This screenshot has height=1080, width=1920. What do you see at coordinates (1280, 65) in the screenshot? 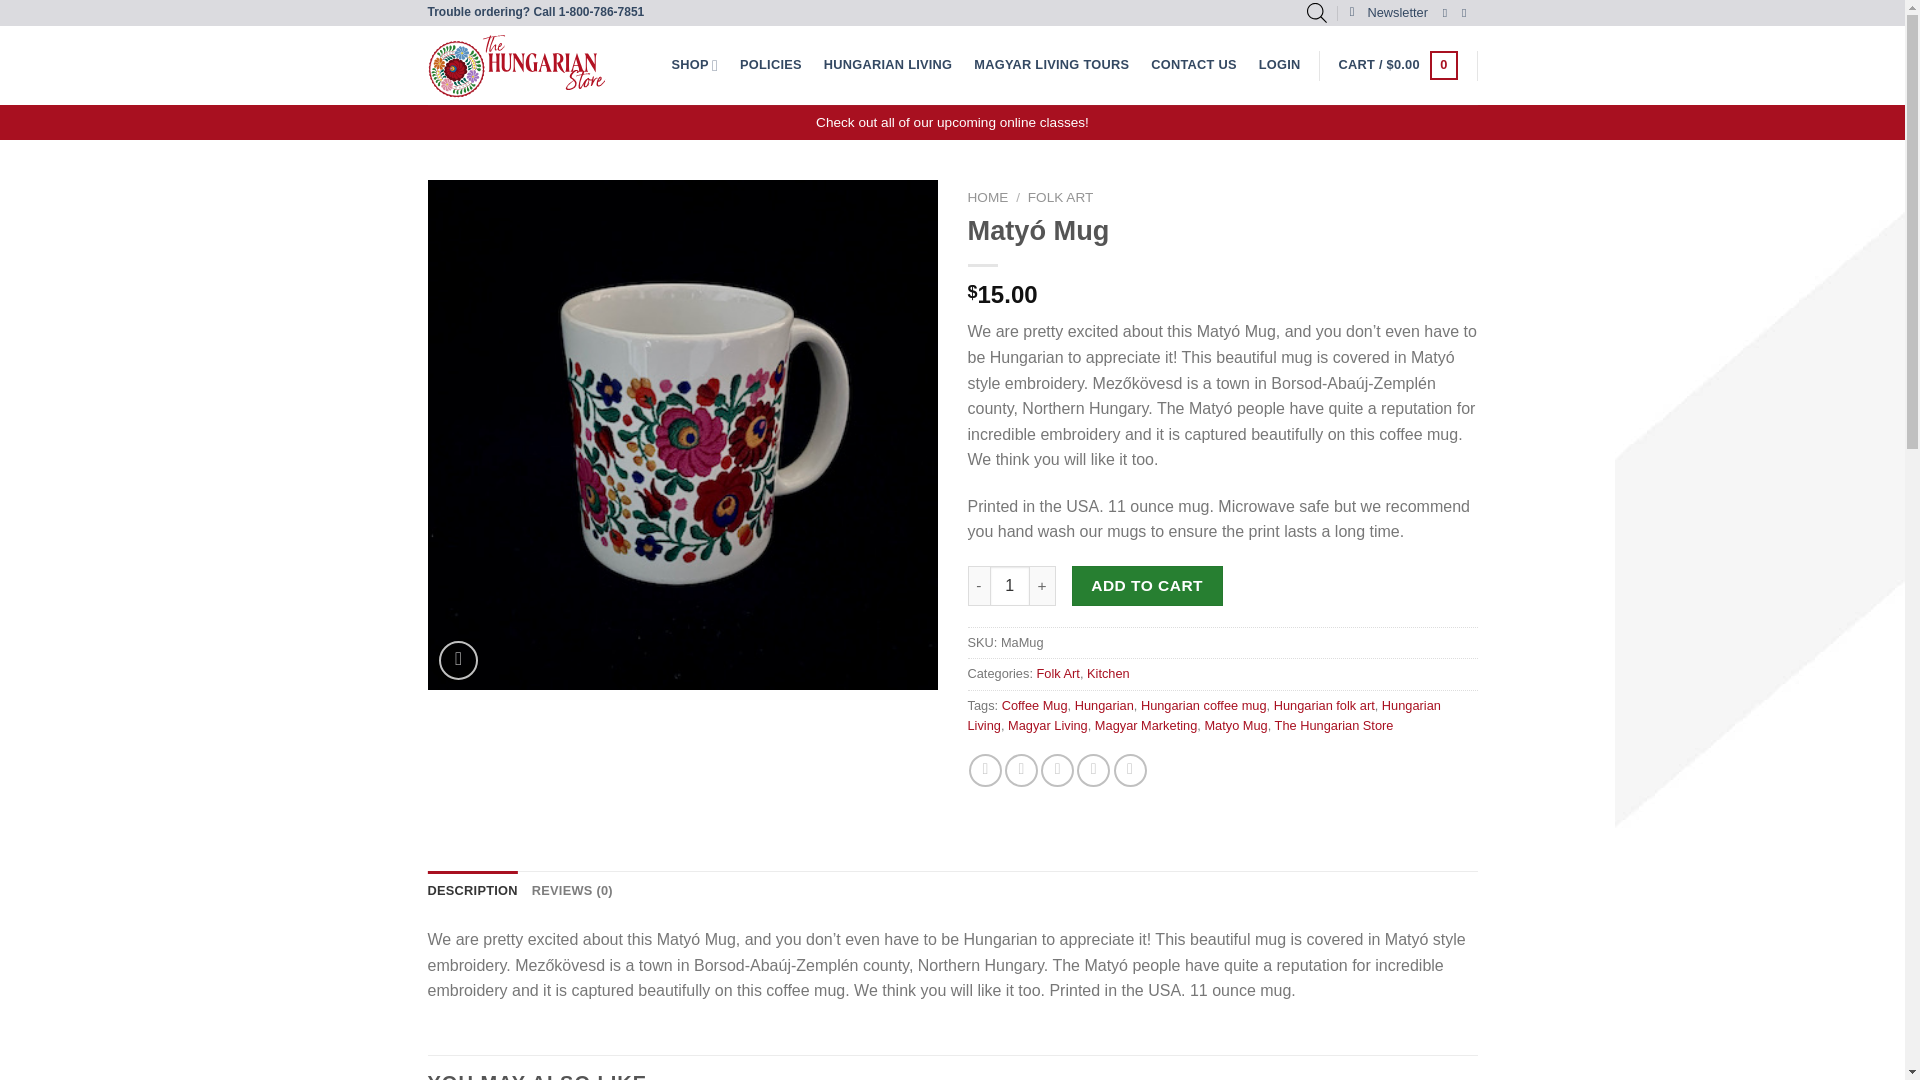
I see `Login` at bounding box center [1280, 65].